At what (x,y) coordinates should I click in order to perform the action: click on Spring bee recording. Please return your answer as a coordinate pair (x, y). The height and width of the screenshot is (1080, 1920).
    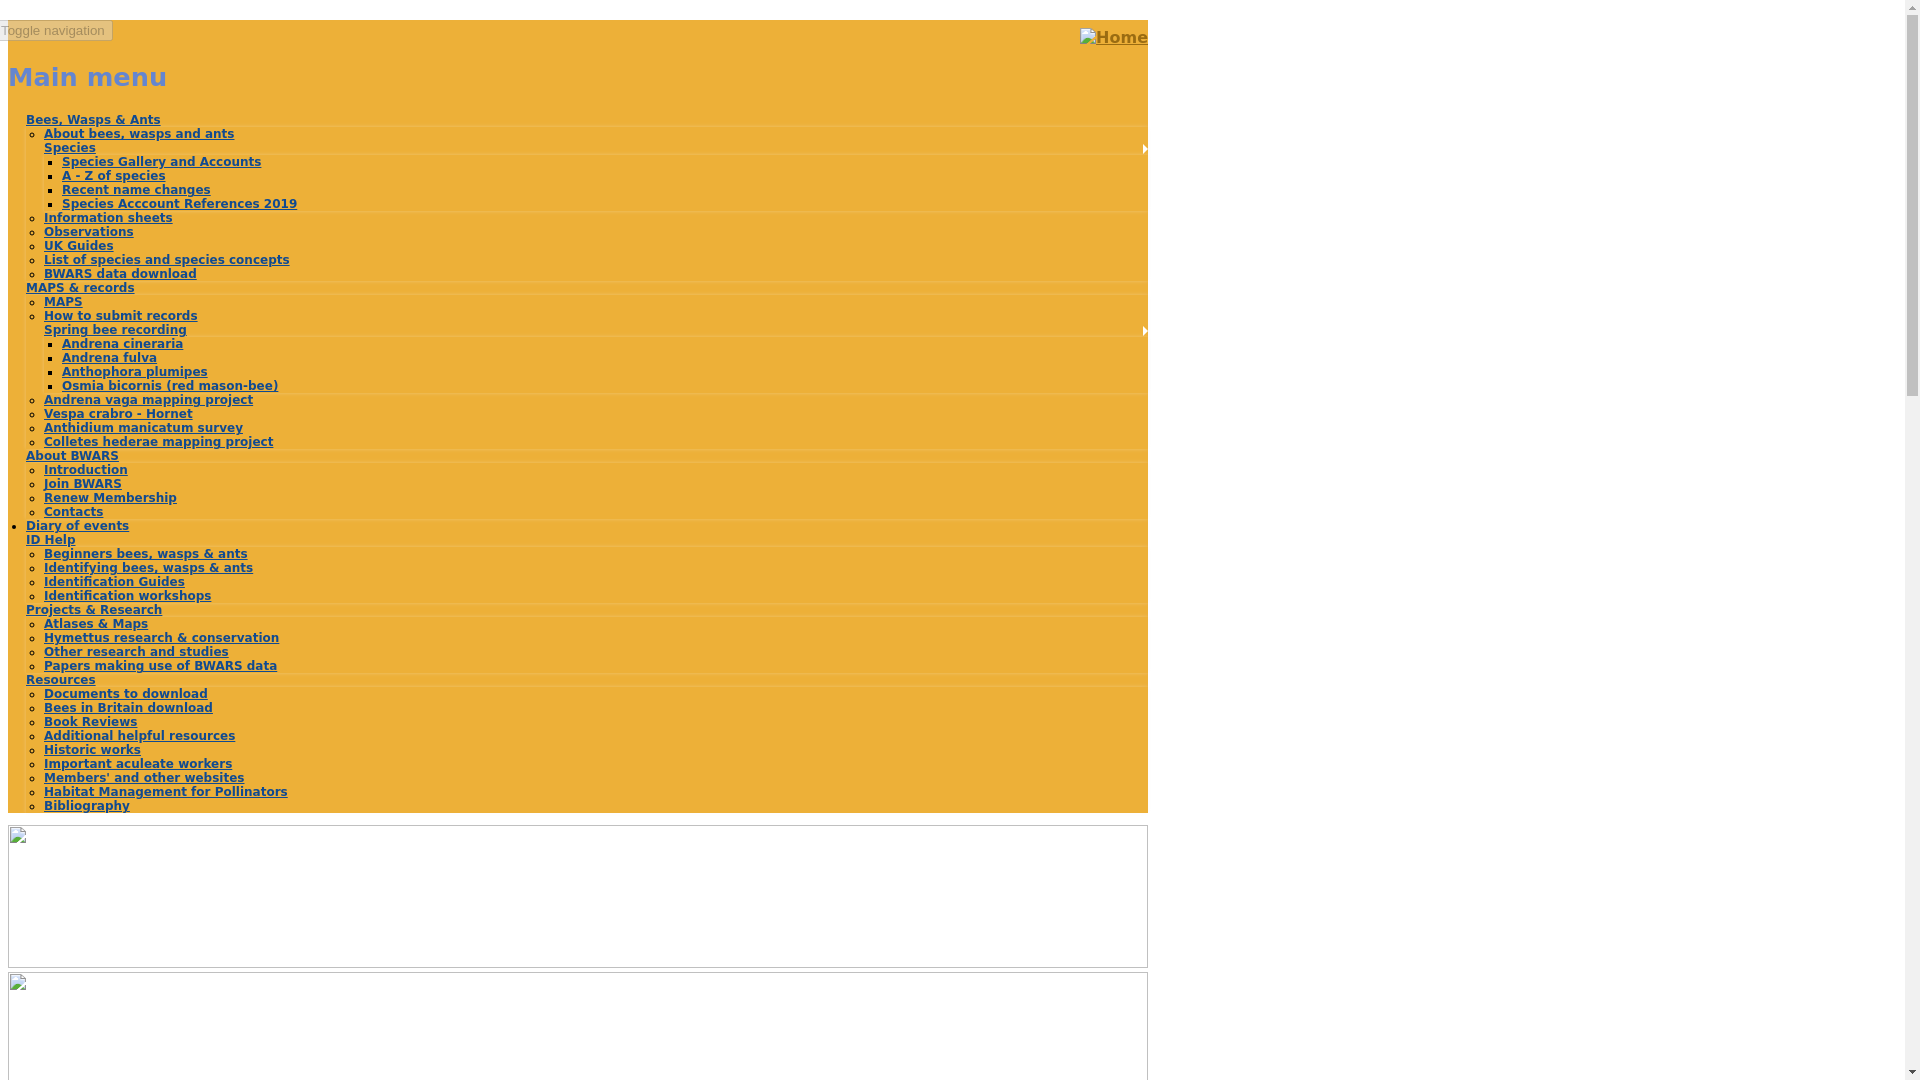
    Looking at the image, I should click on (115, 329).